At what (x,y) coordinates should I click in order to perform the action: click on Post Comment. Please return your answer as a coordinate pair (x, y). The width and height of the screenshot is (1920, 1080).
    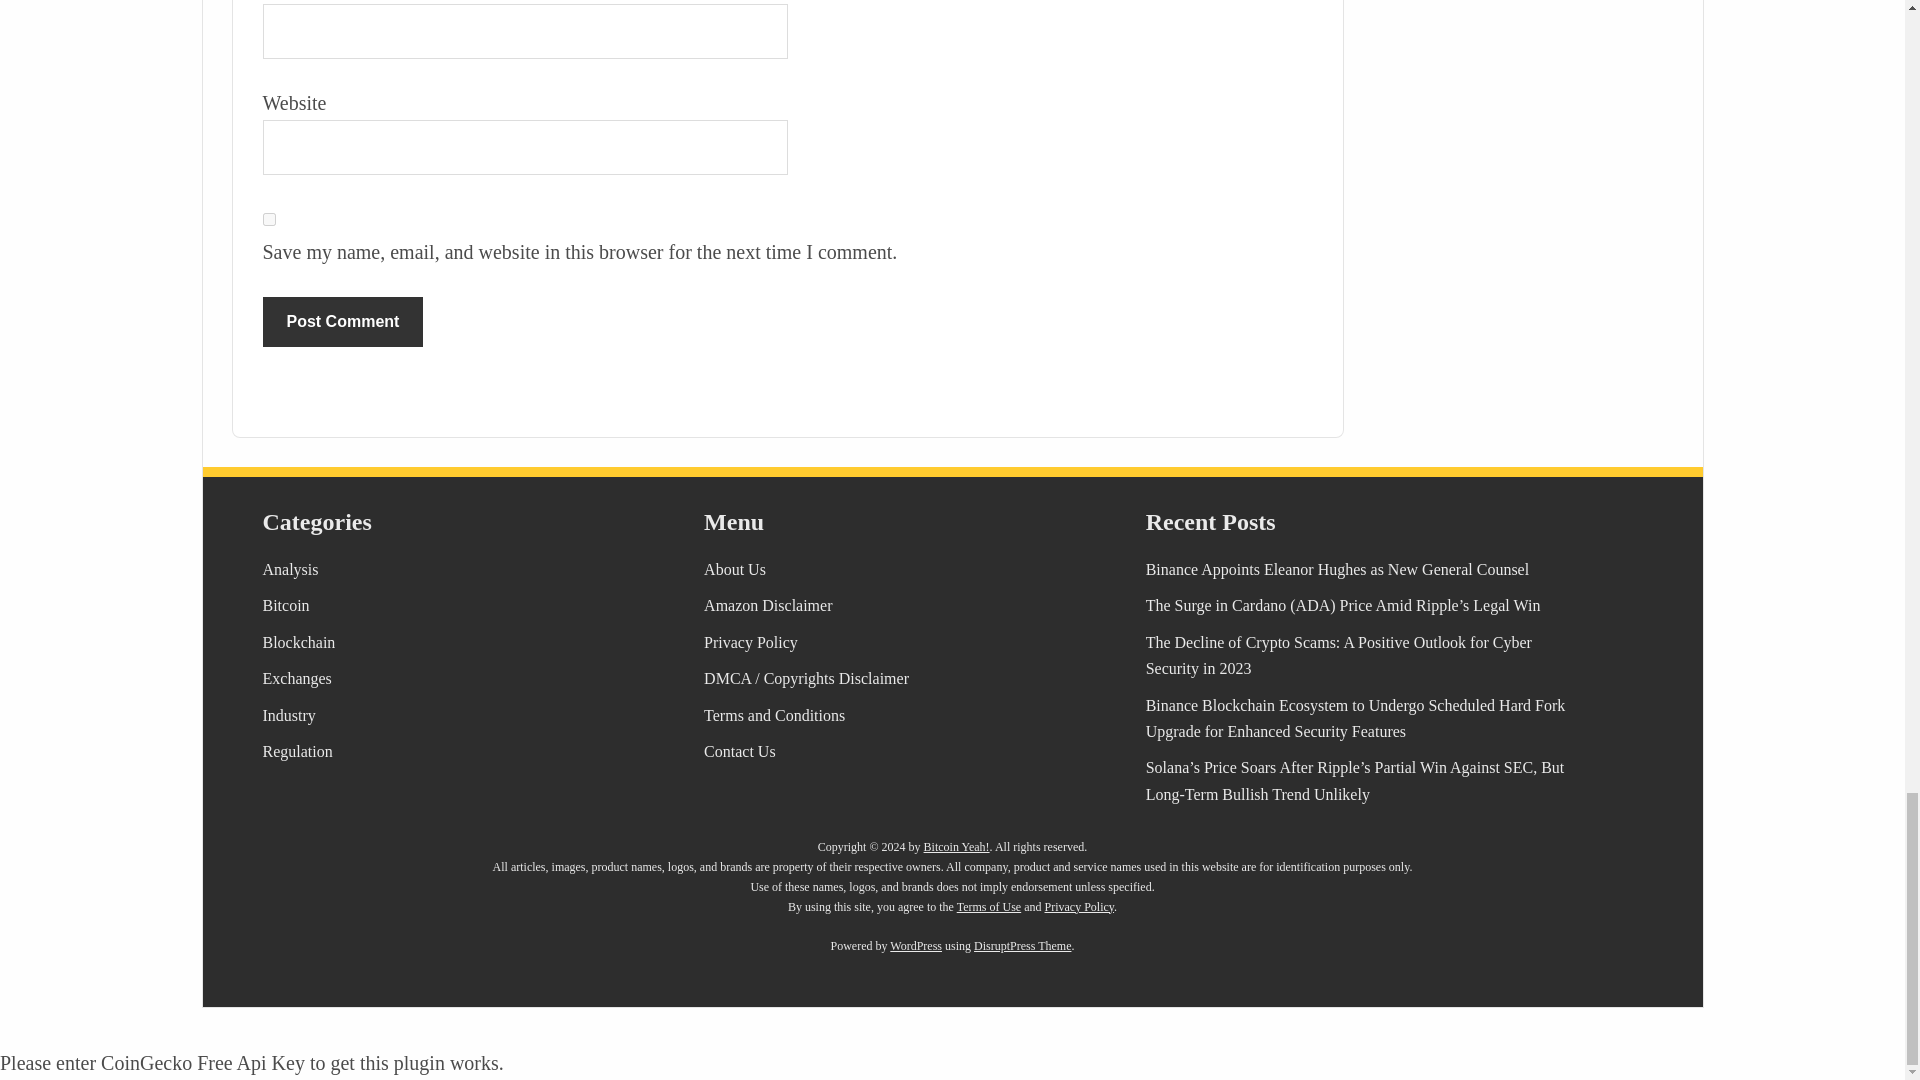
    Looking at the image, I should click on (342, 322).